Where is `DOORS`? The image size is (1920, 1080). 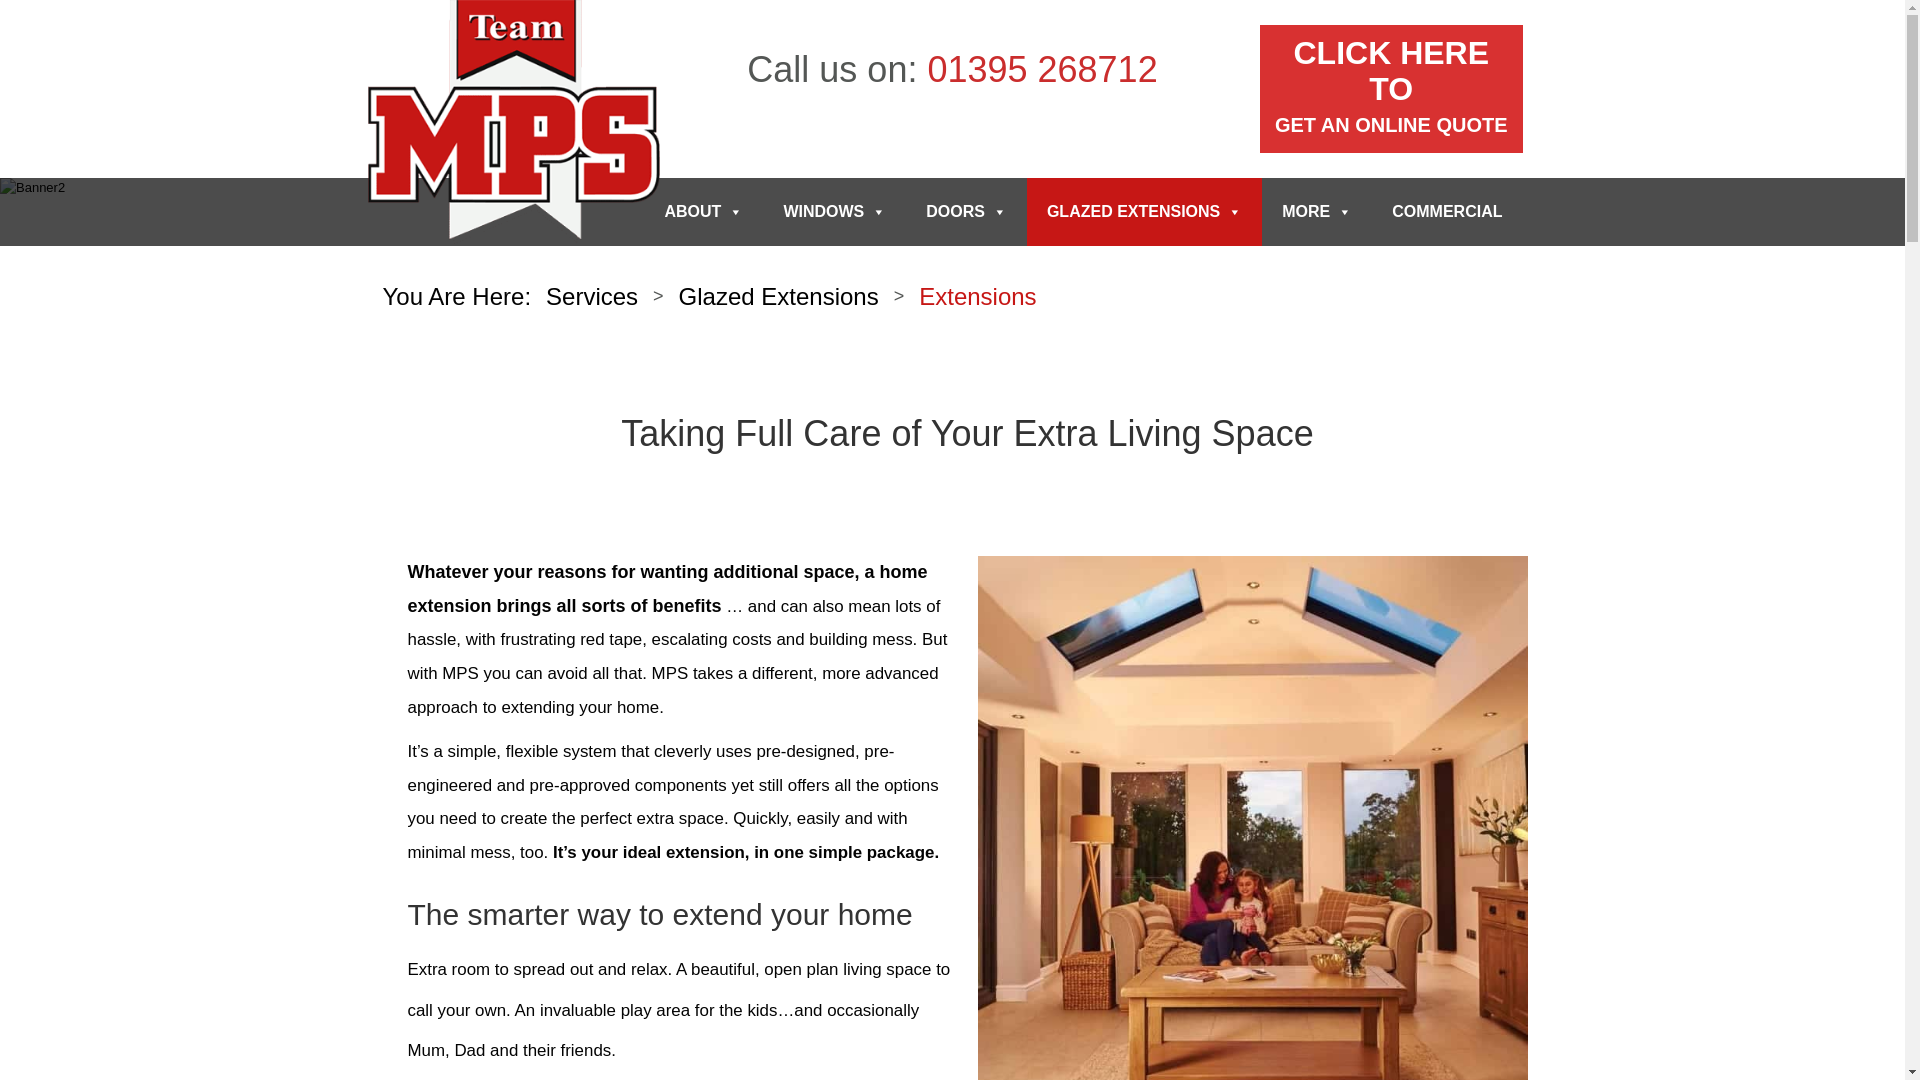
DOORS is located at coordinates (834, 212).